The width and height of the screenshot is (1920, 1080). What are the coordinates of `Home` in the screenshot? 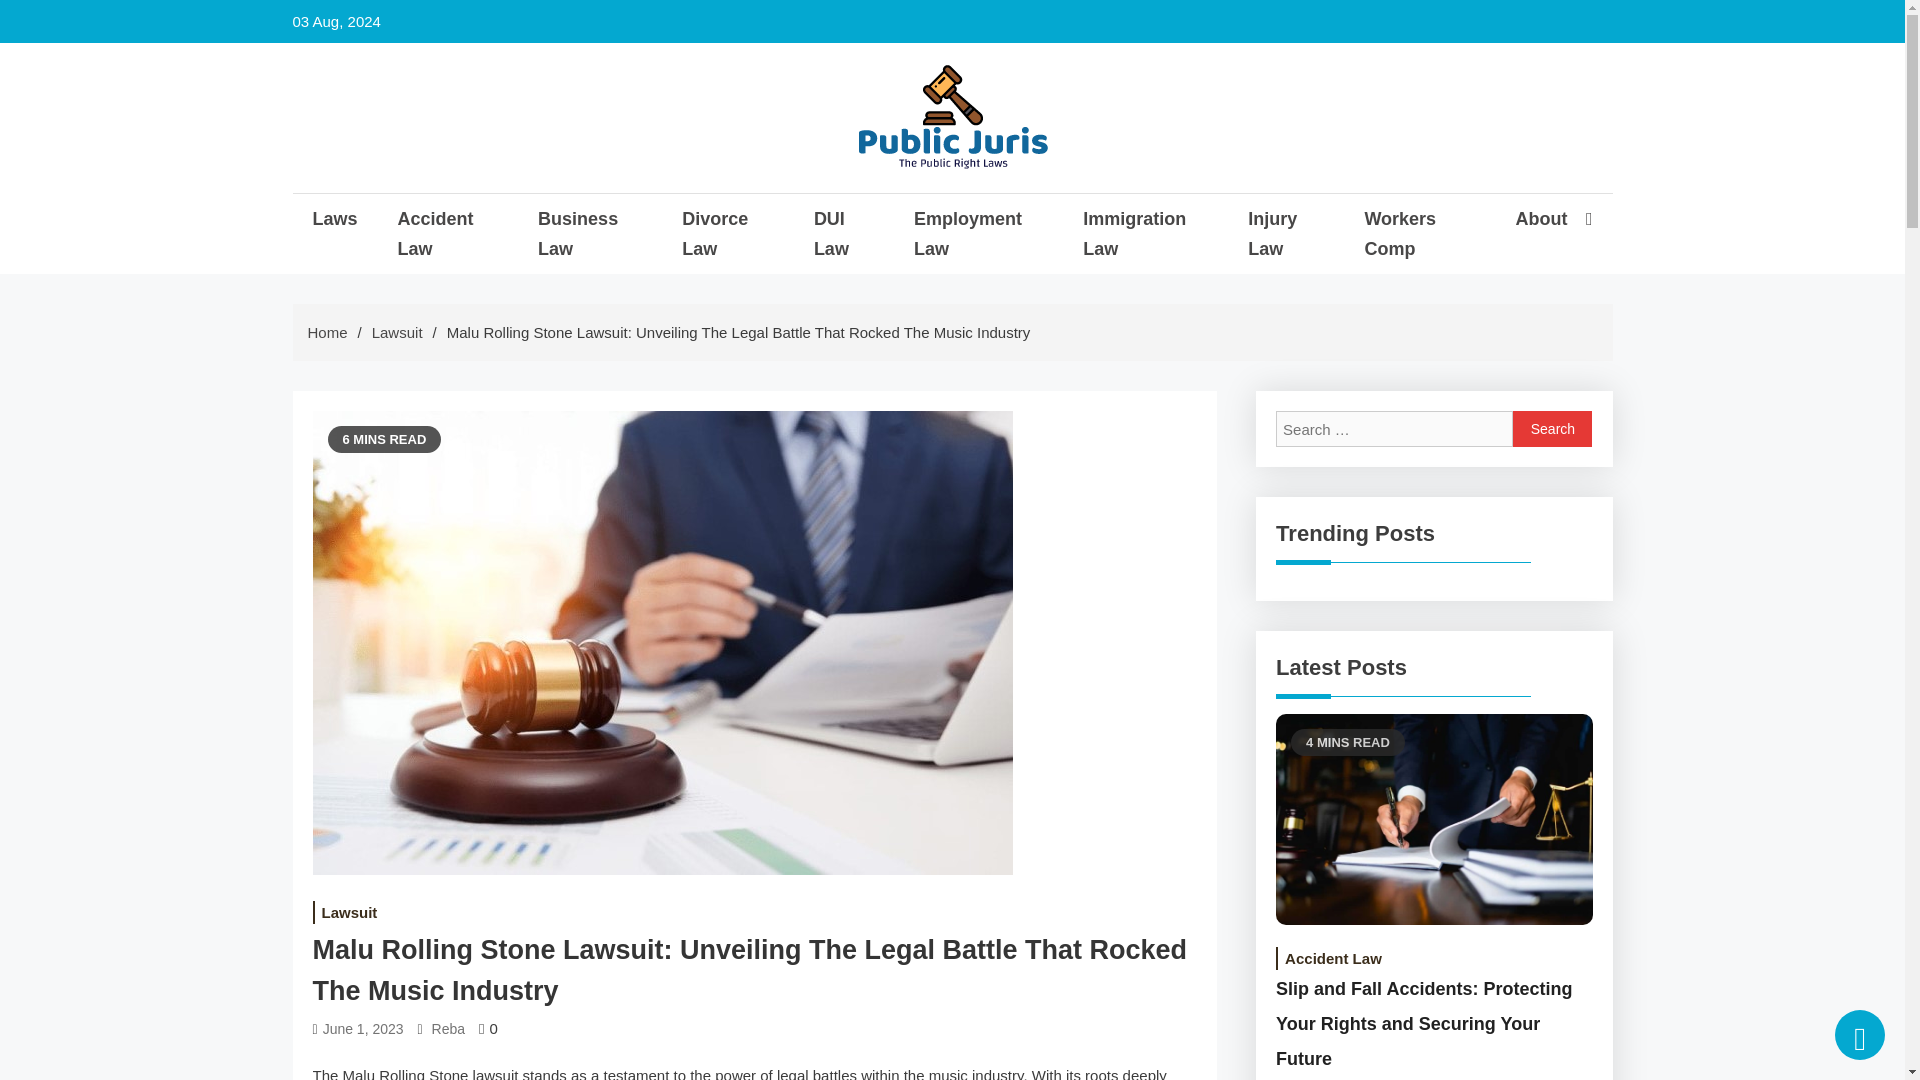 It's located at (327, 332).